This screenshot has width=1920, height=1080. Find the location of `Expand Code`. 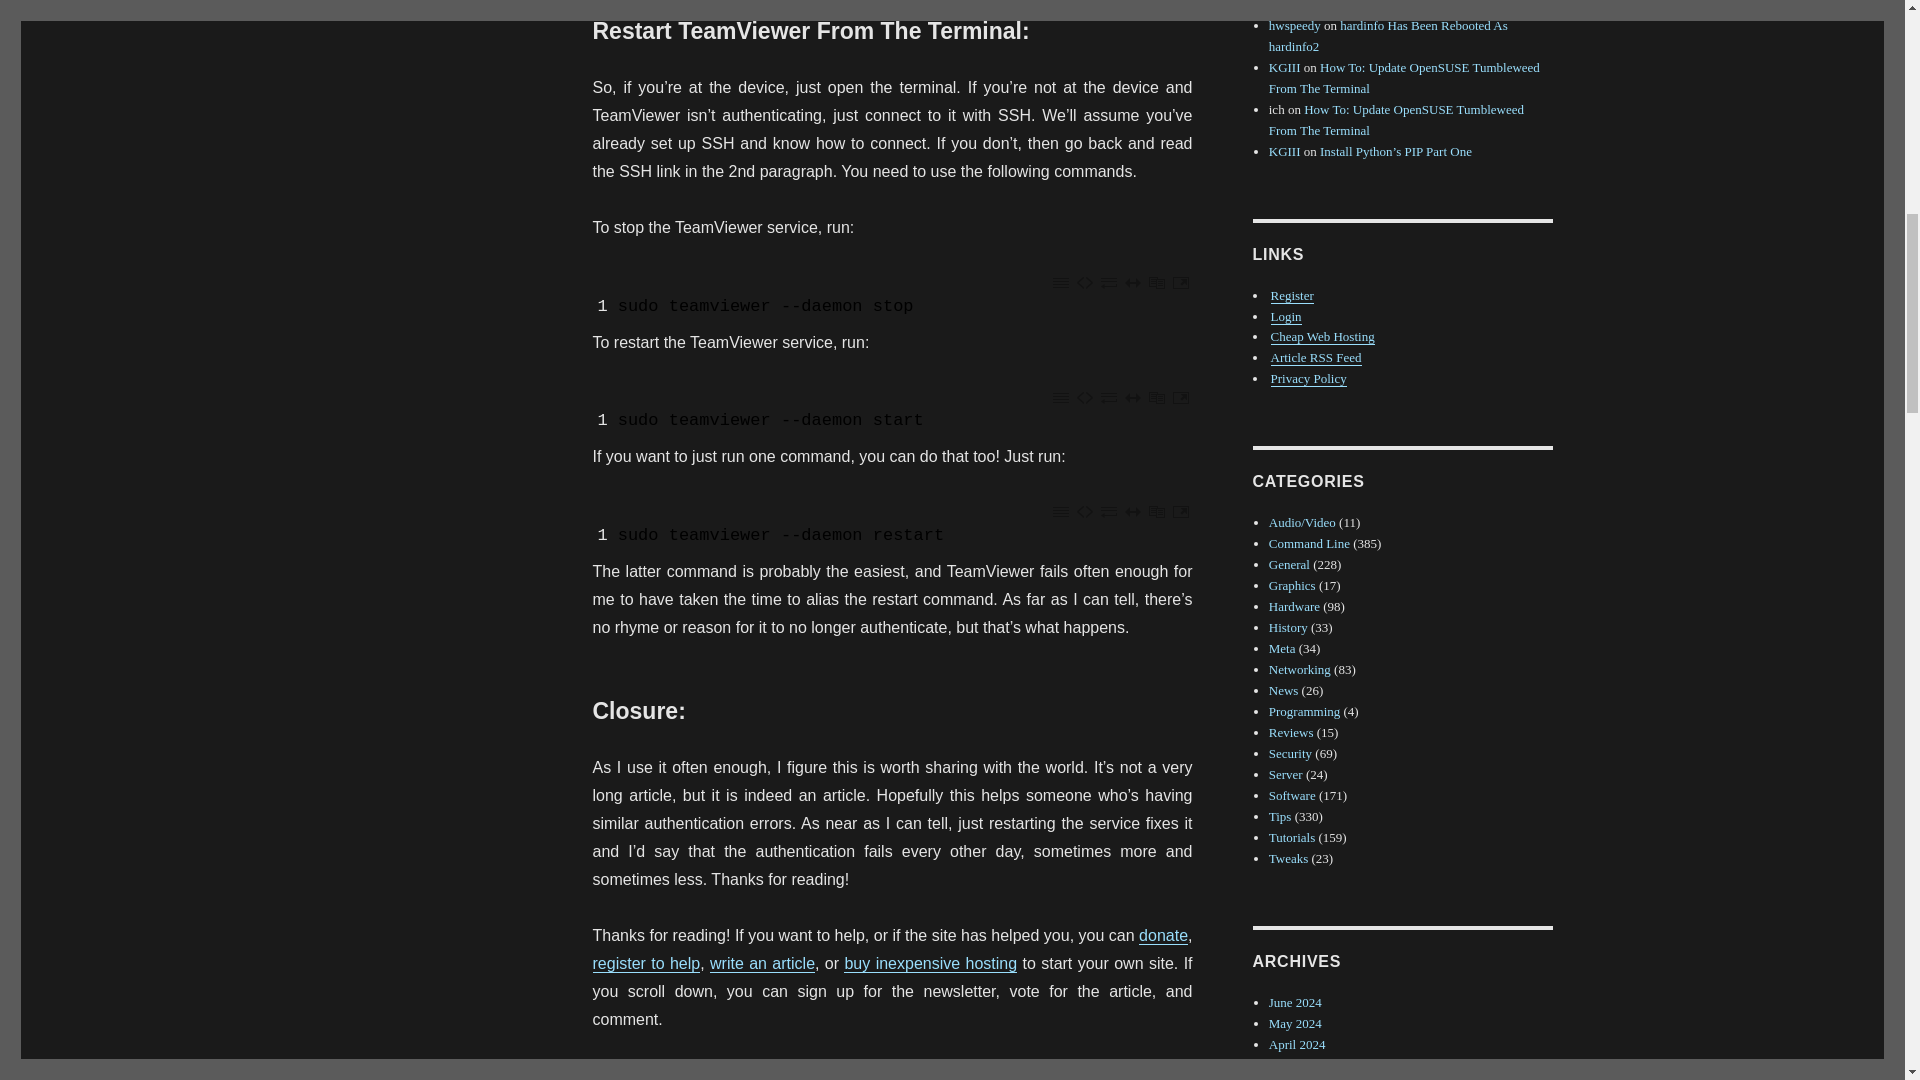

Expand Code is located at coordinates (1132, 282).